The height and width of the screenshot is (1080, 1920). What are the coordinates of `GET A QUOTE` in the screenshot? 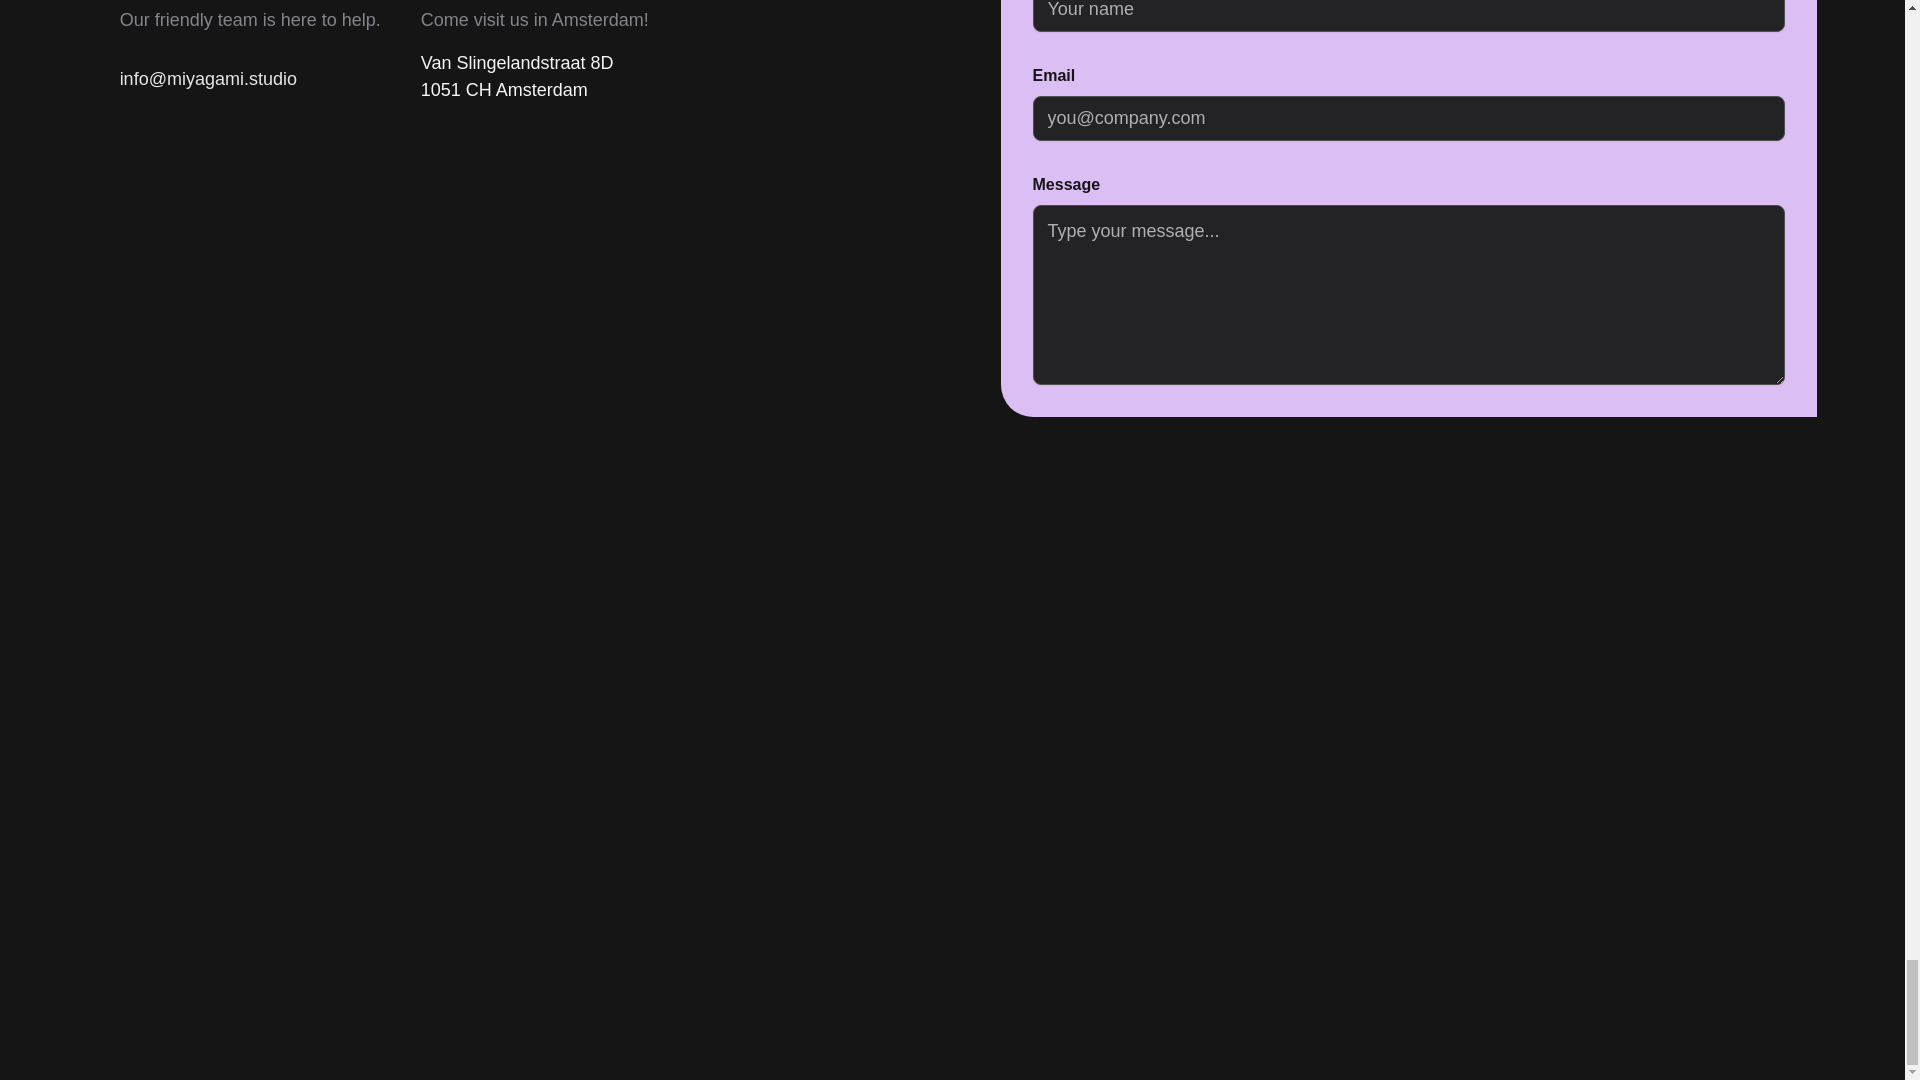 It's located at (1613, 439).